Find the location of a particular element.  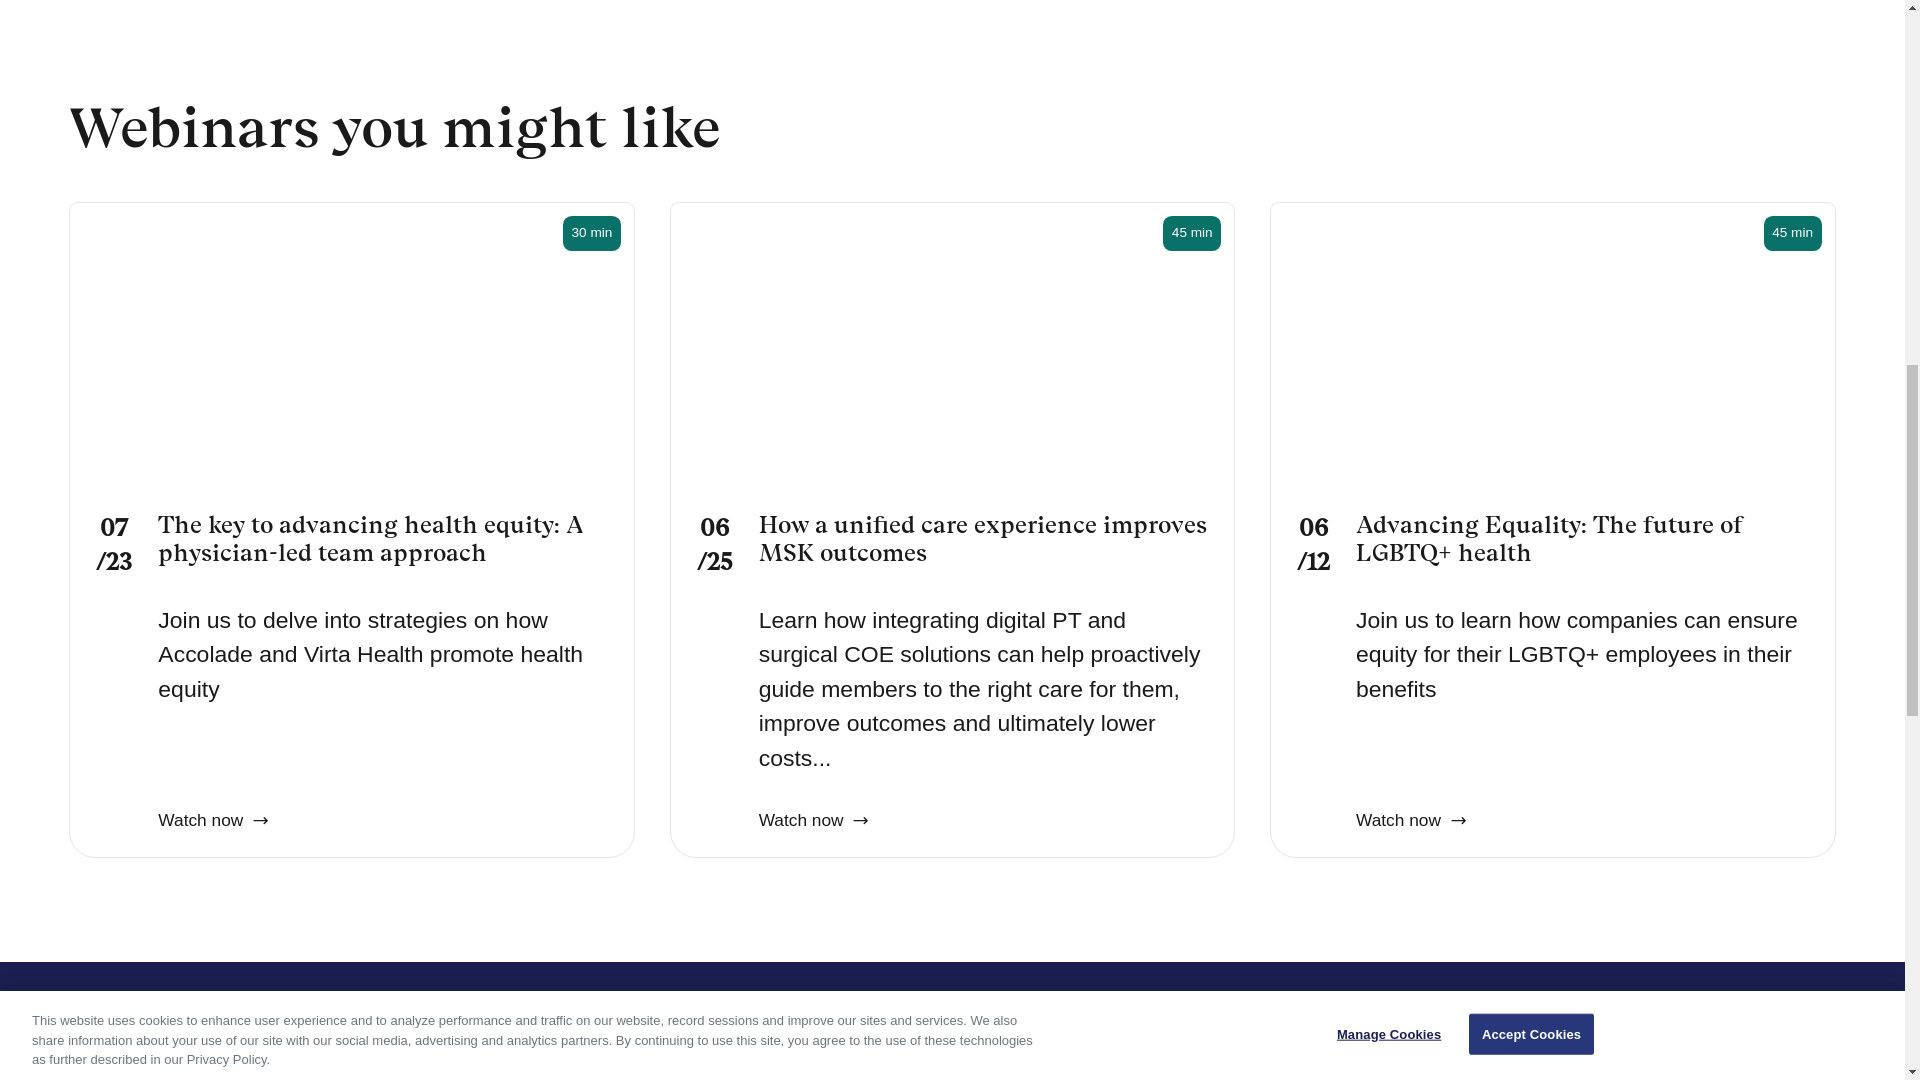

Watch now is located at coordinates (814, 802).